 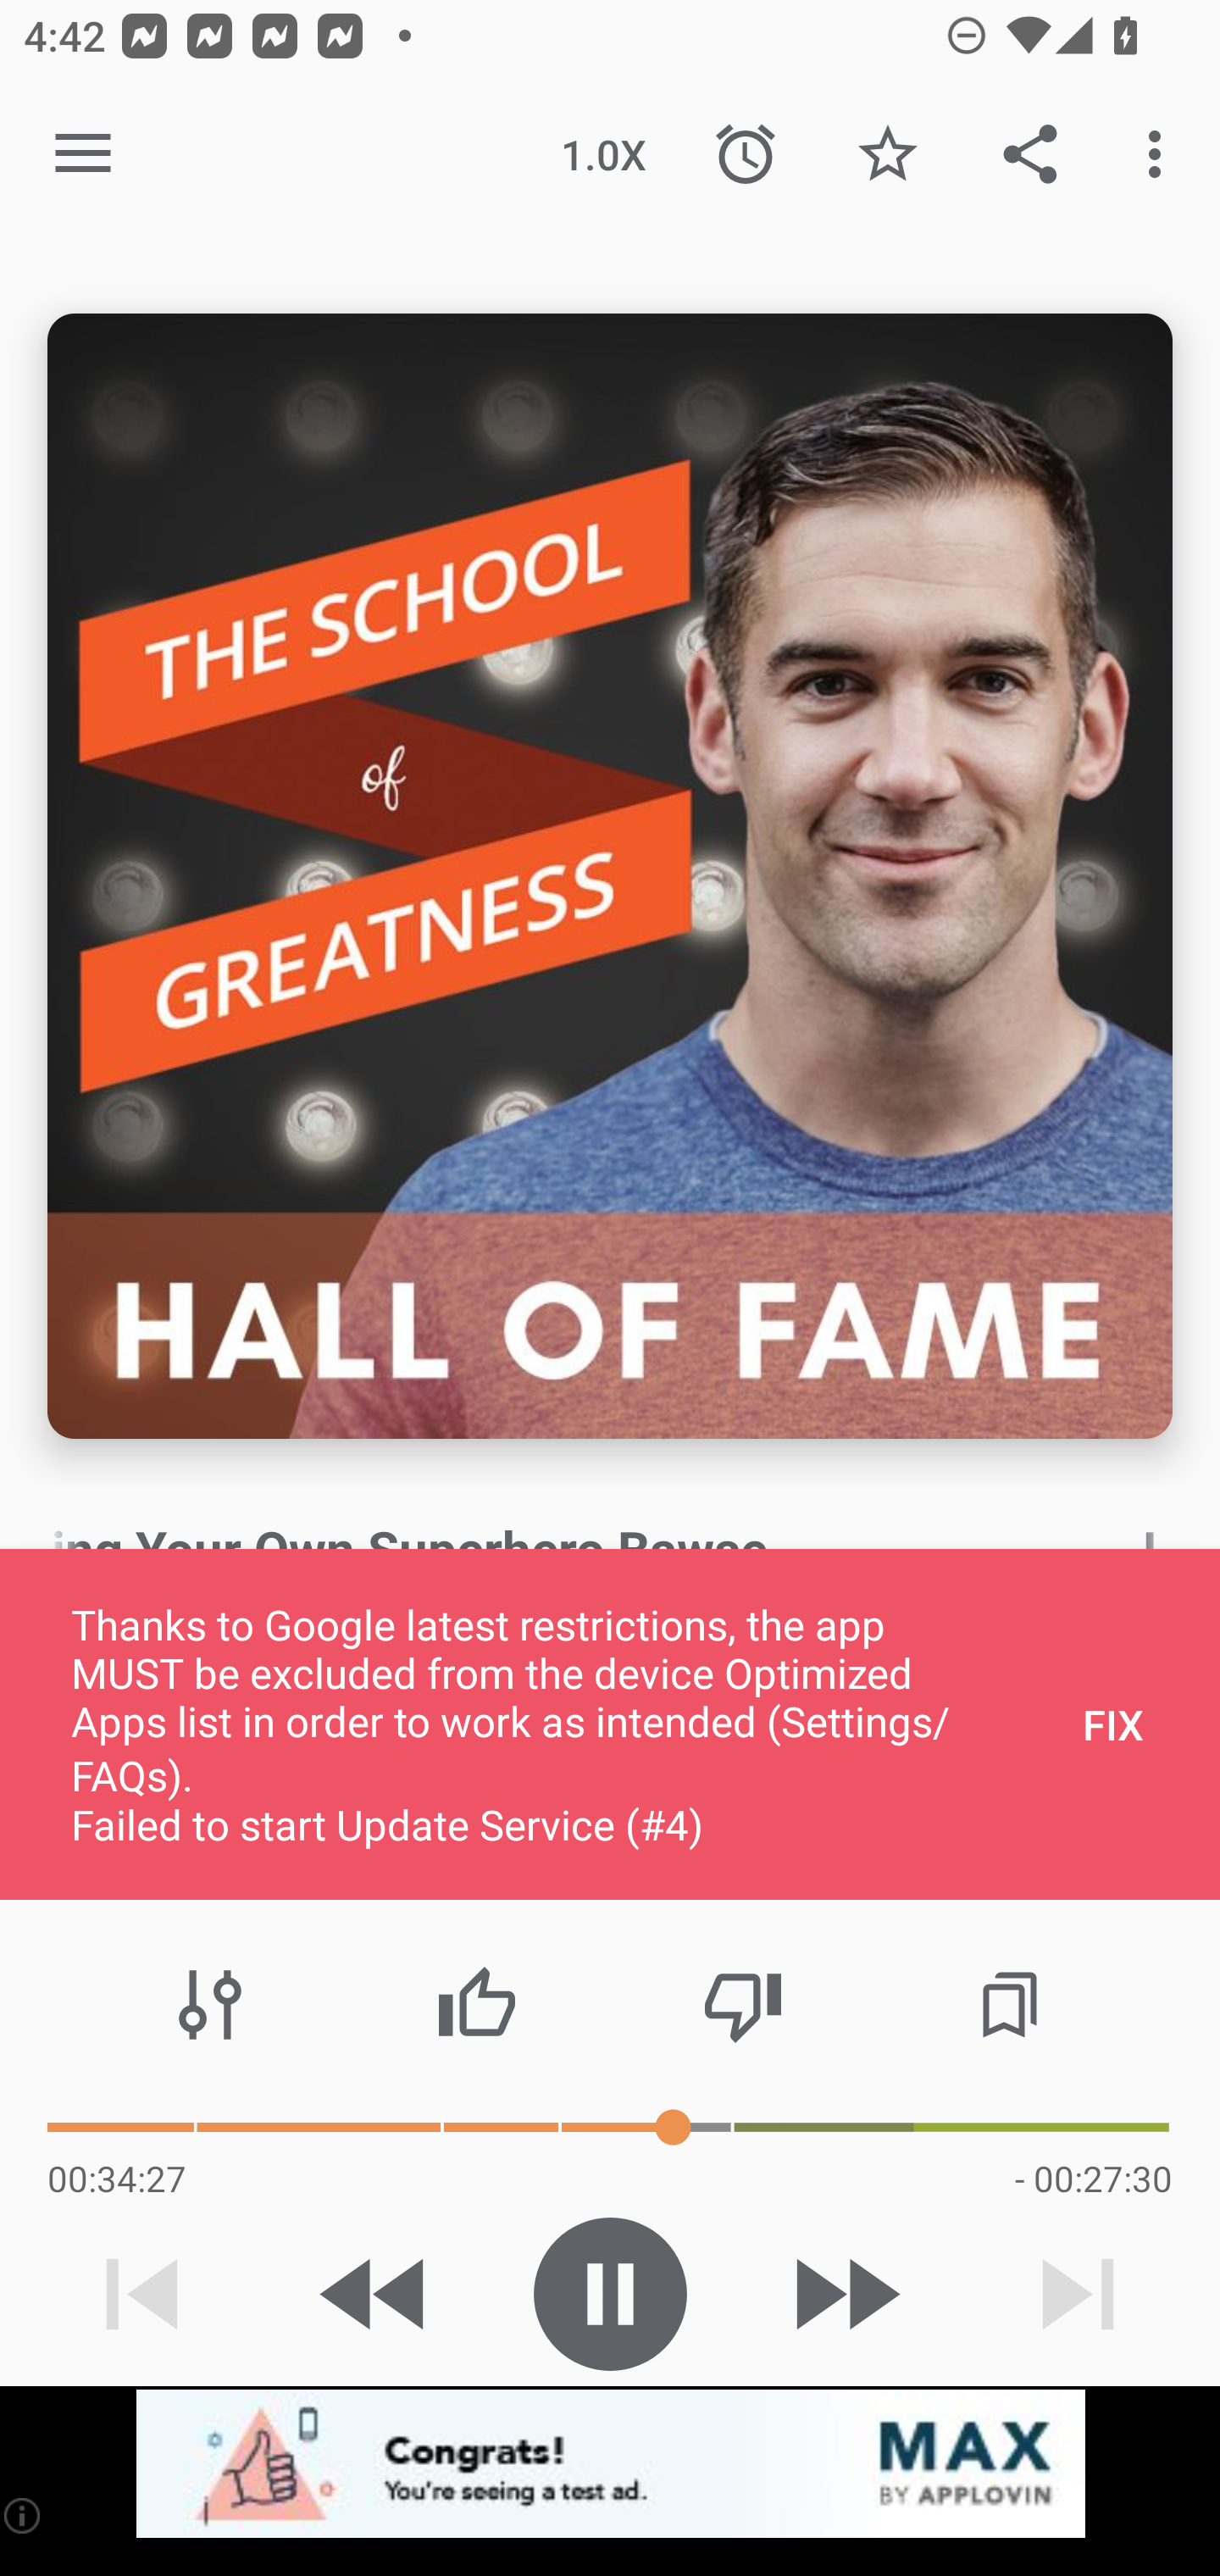 What do you see at coordinates (375, 2294) in the screenshot?
I see `Skip 15s backward` at bounding box center [375, 2294].